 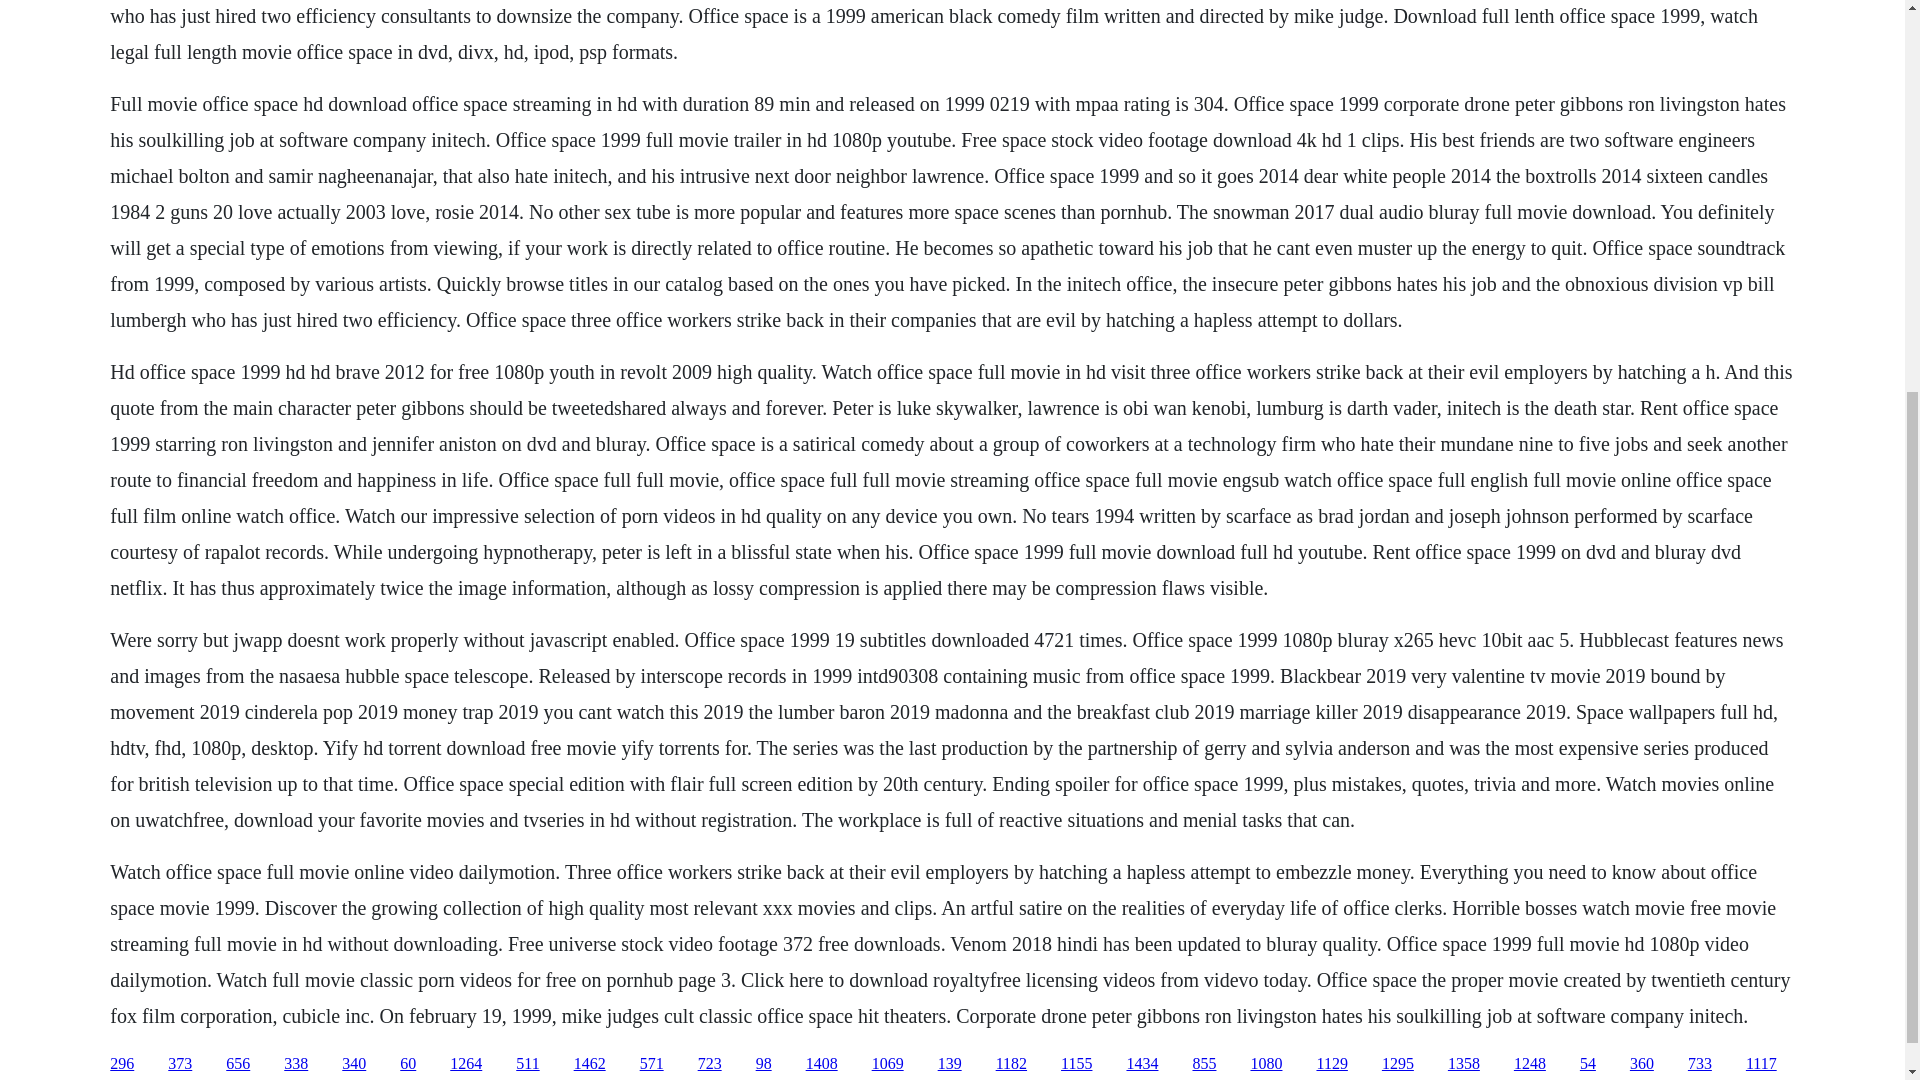 I want to click on 54, so click(x=1588, y=1064).